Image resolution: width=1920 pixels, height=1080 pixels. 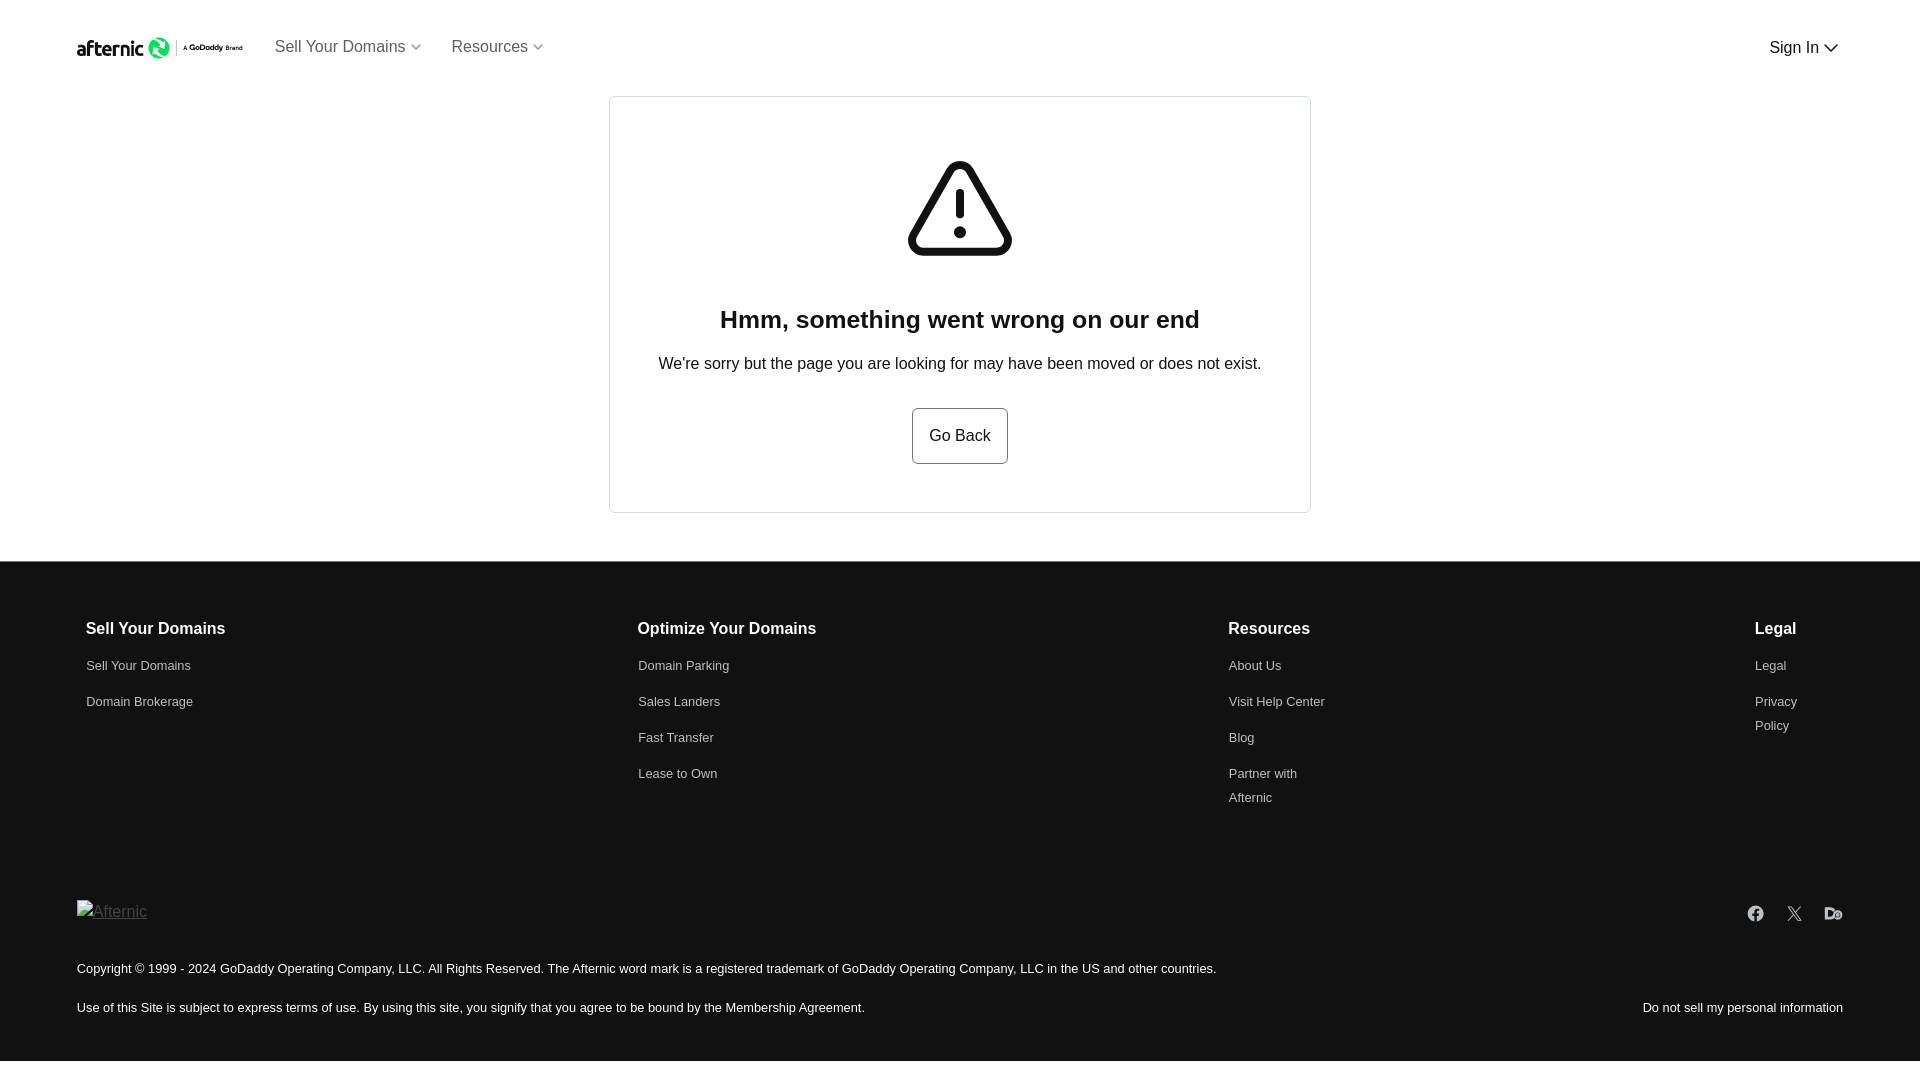 I want to click on Blog, so click(x=1242, y=738).